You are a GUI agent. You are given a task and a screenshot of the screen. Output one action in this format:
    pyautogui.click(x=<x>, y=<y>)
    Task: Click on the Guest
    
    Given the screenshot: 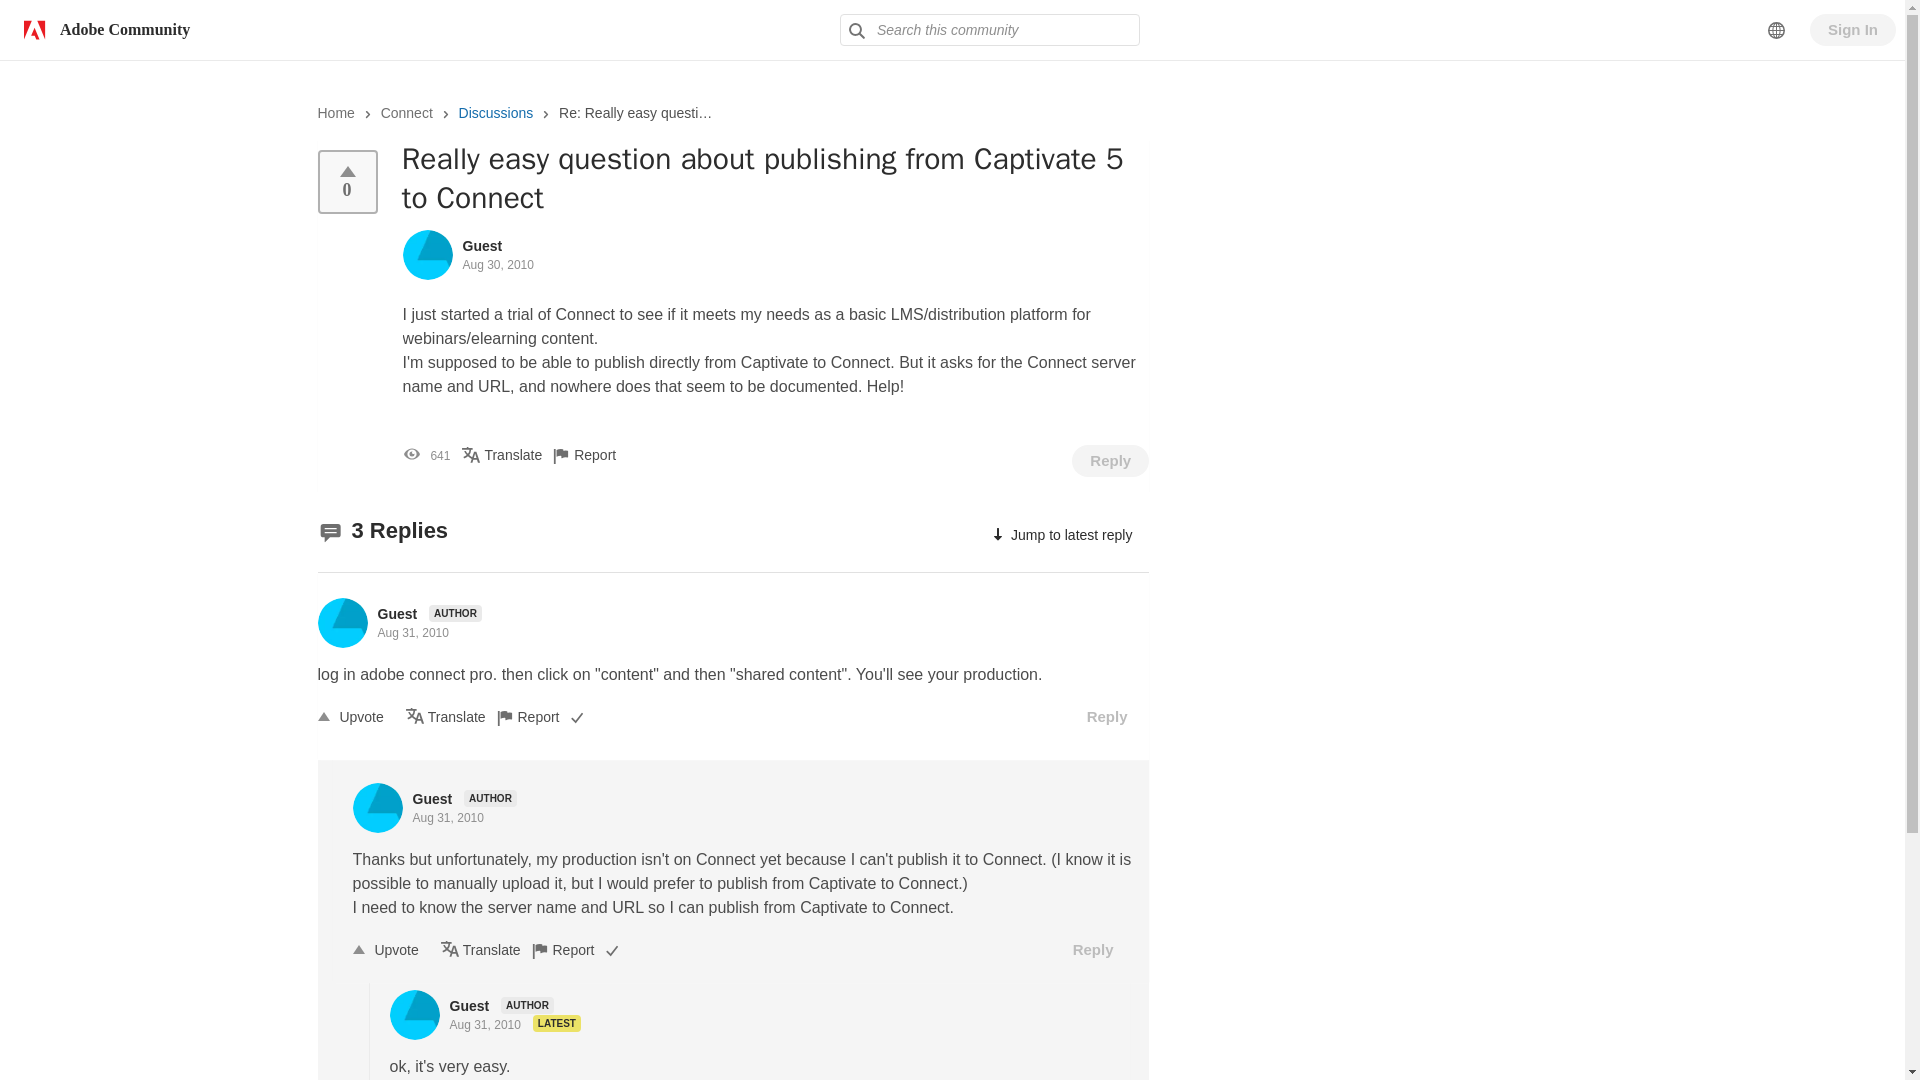 What is the action you would take?
    pyautogui.click(x=400, y=614)
    